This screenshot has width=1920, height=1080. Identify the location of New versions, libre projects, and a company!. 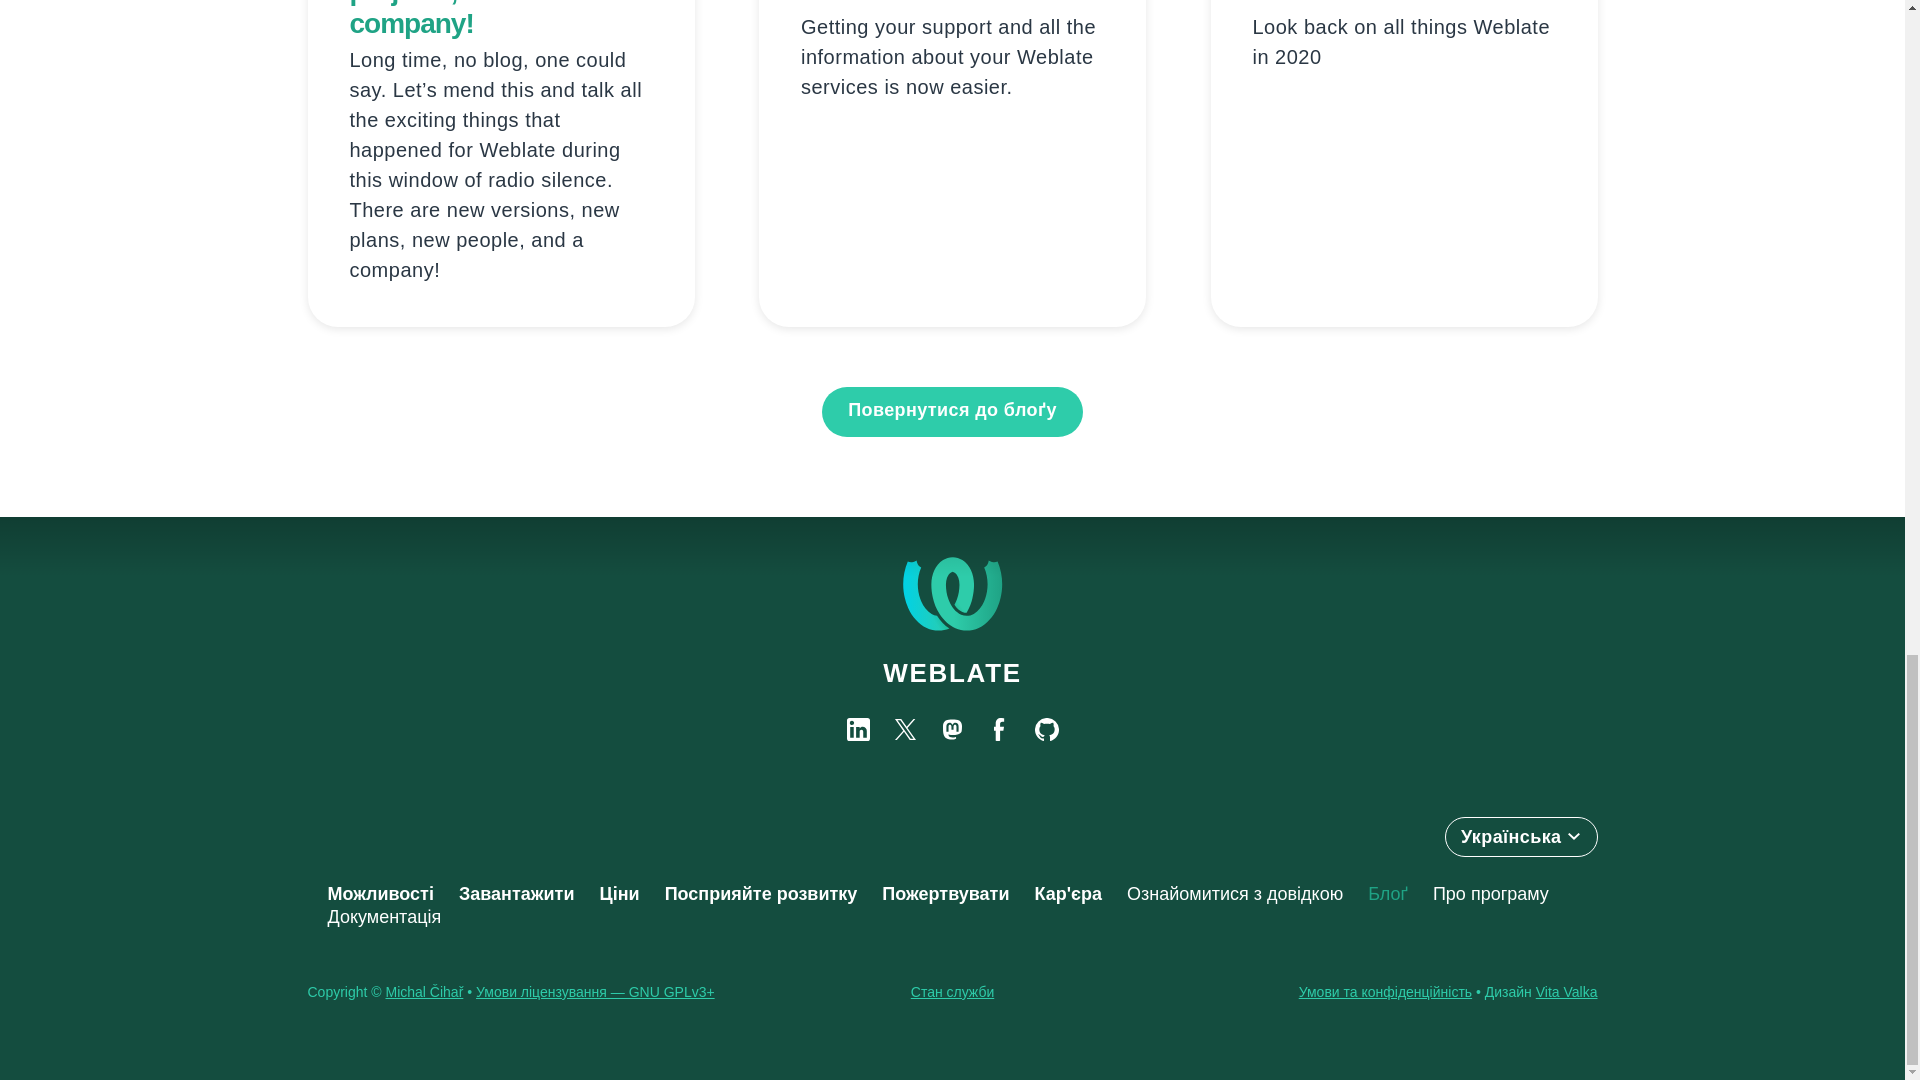
(467, 19).